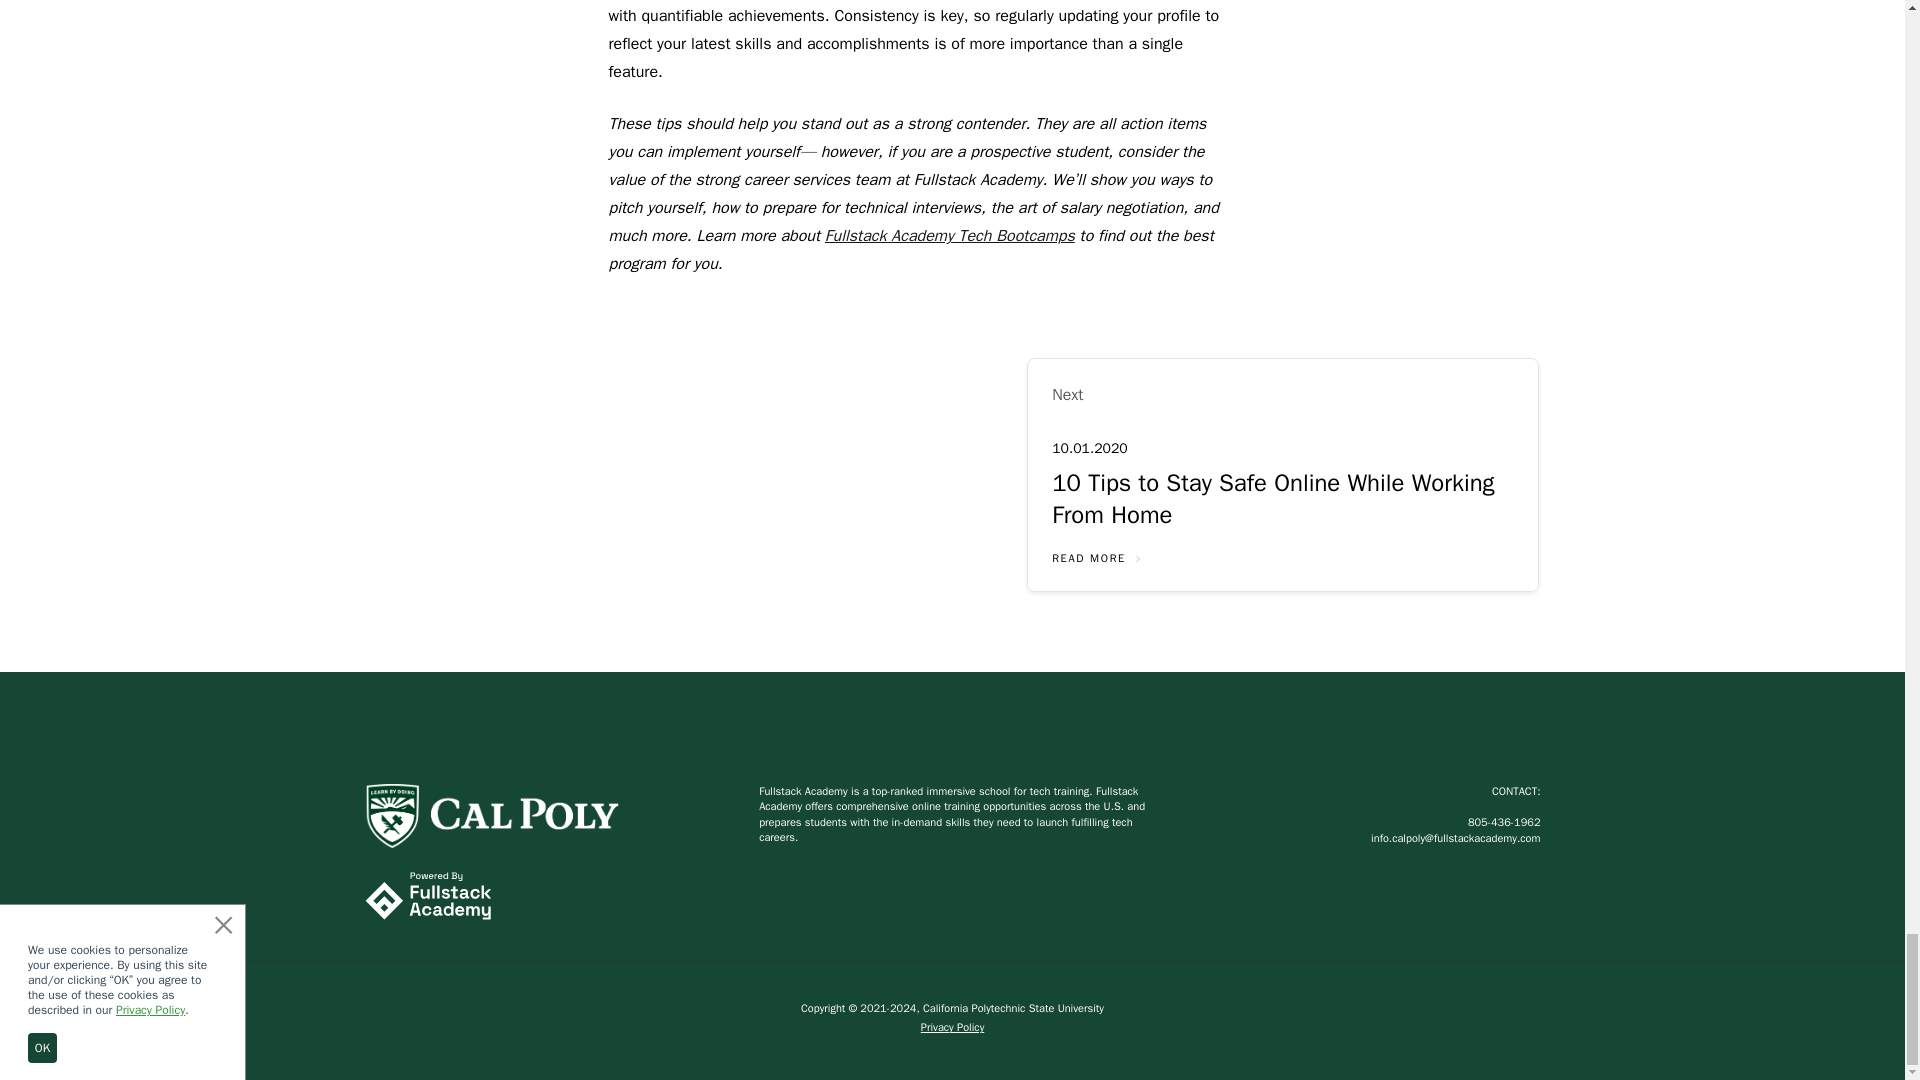  I want to click on Privacy Policy, so click(952, 1027).